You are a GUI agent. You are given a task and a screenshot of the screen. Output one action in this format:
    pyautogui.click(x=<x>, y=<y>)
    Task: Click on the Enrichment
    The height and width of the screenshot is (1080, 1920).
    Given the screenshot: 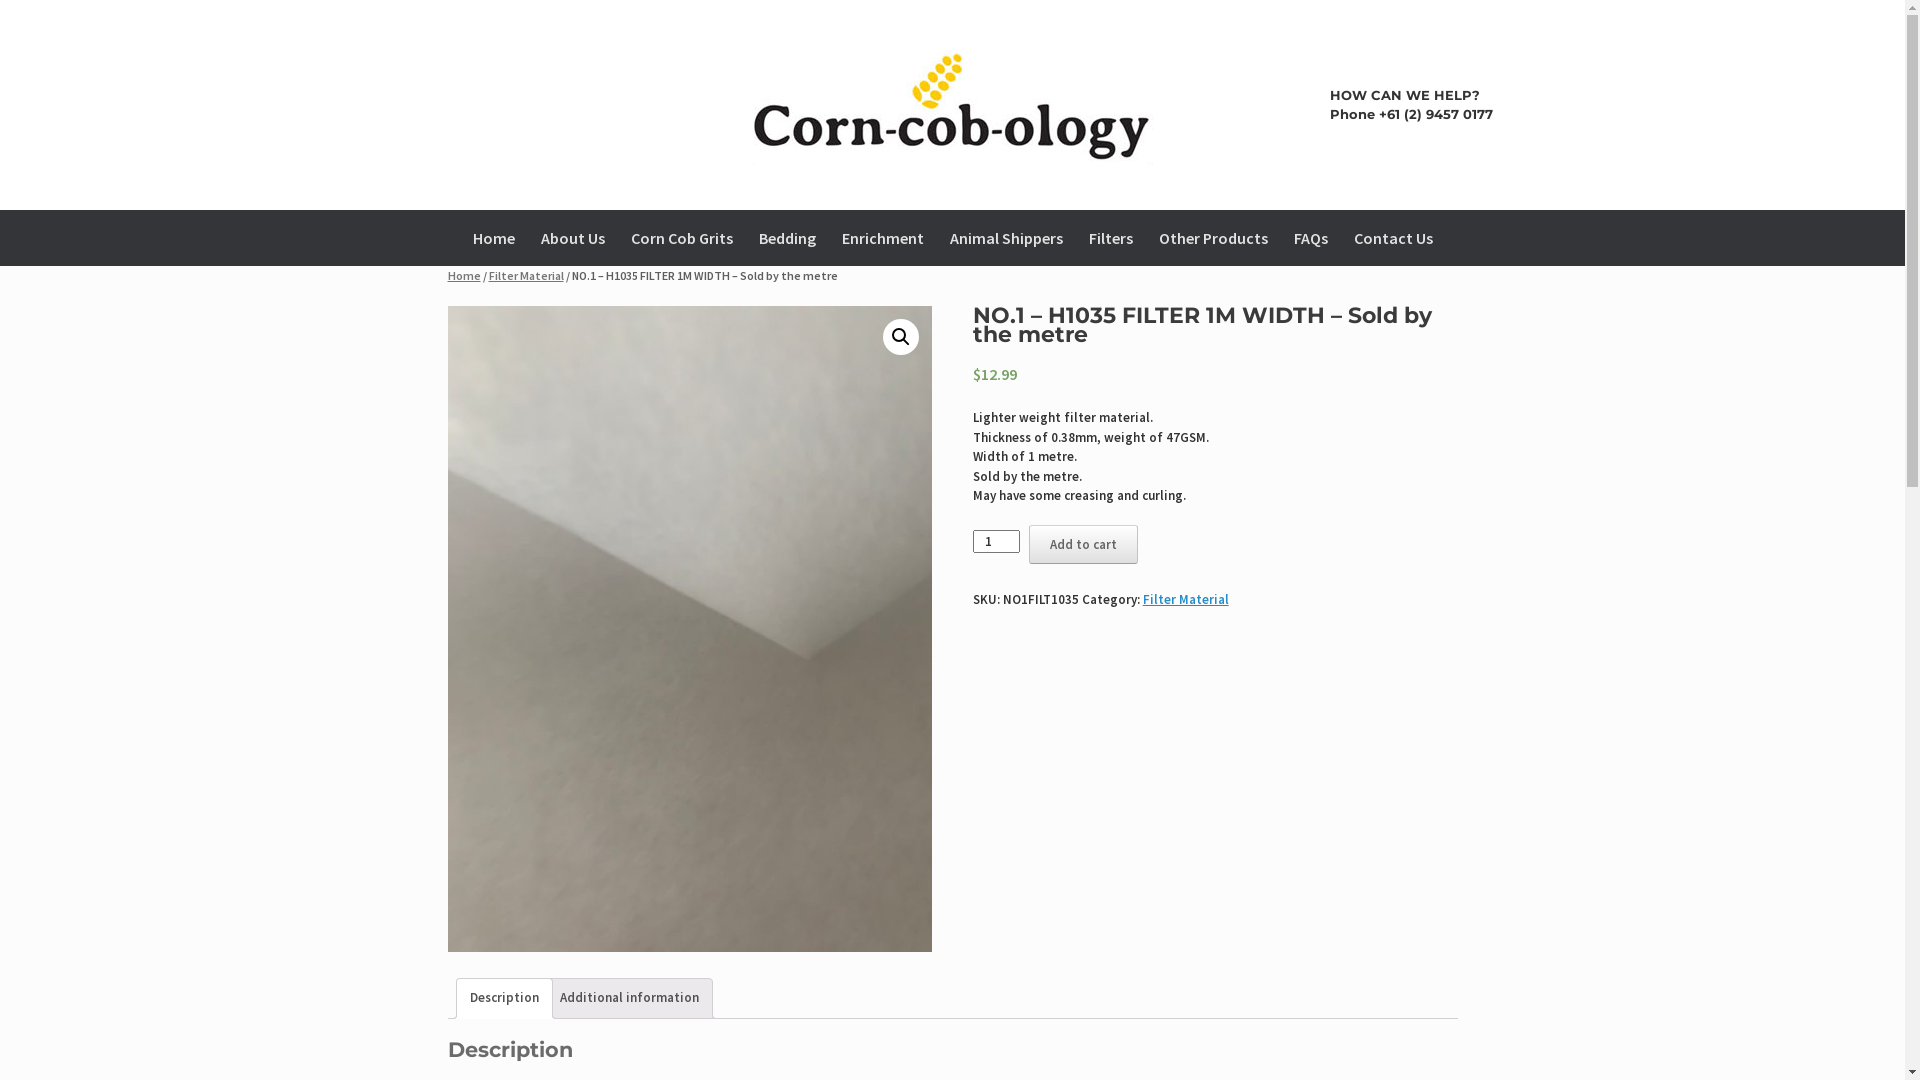 What is the action you would take?
    pyautogui.click(x=882, y=238)
    